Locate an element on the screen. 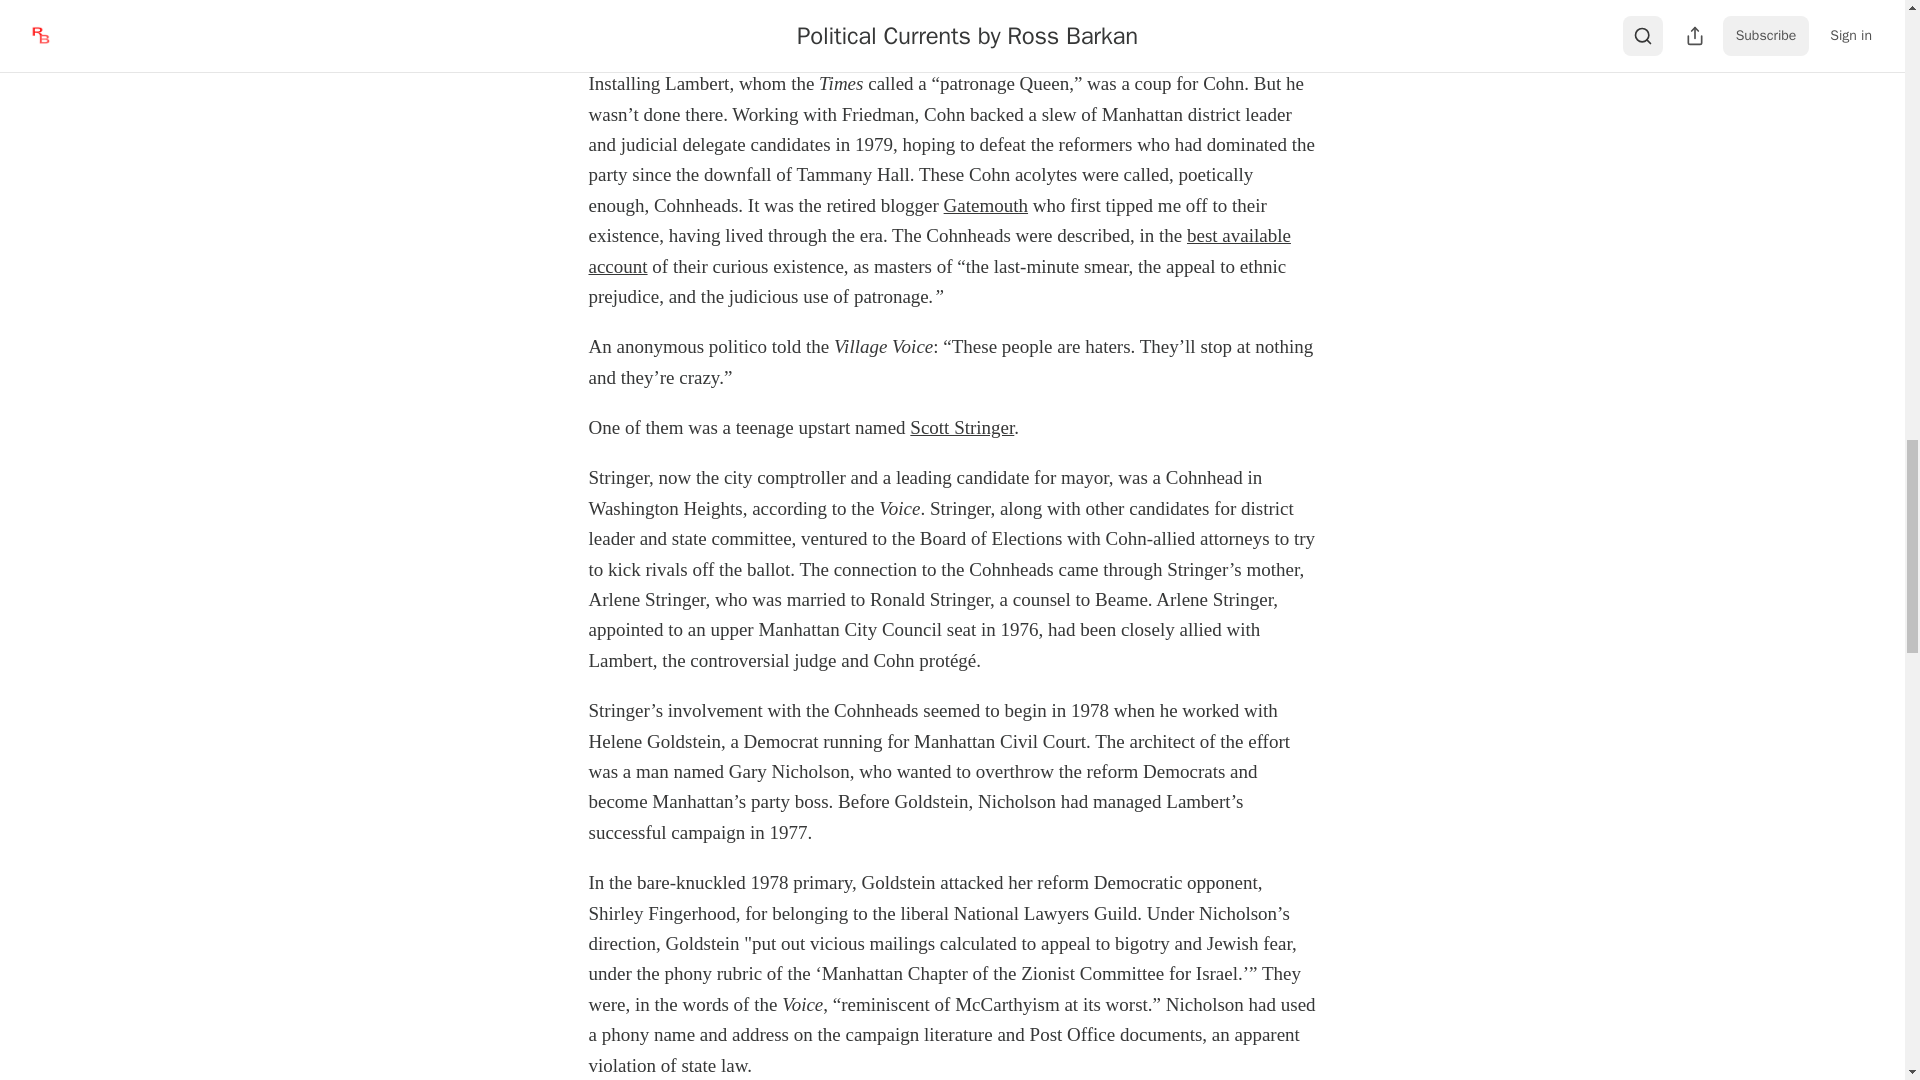 This screenshot has height=1080, width=1920. Gatemouth is located at coordinates (986, 206).